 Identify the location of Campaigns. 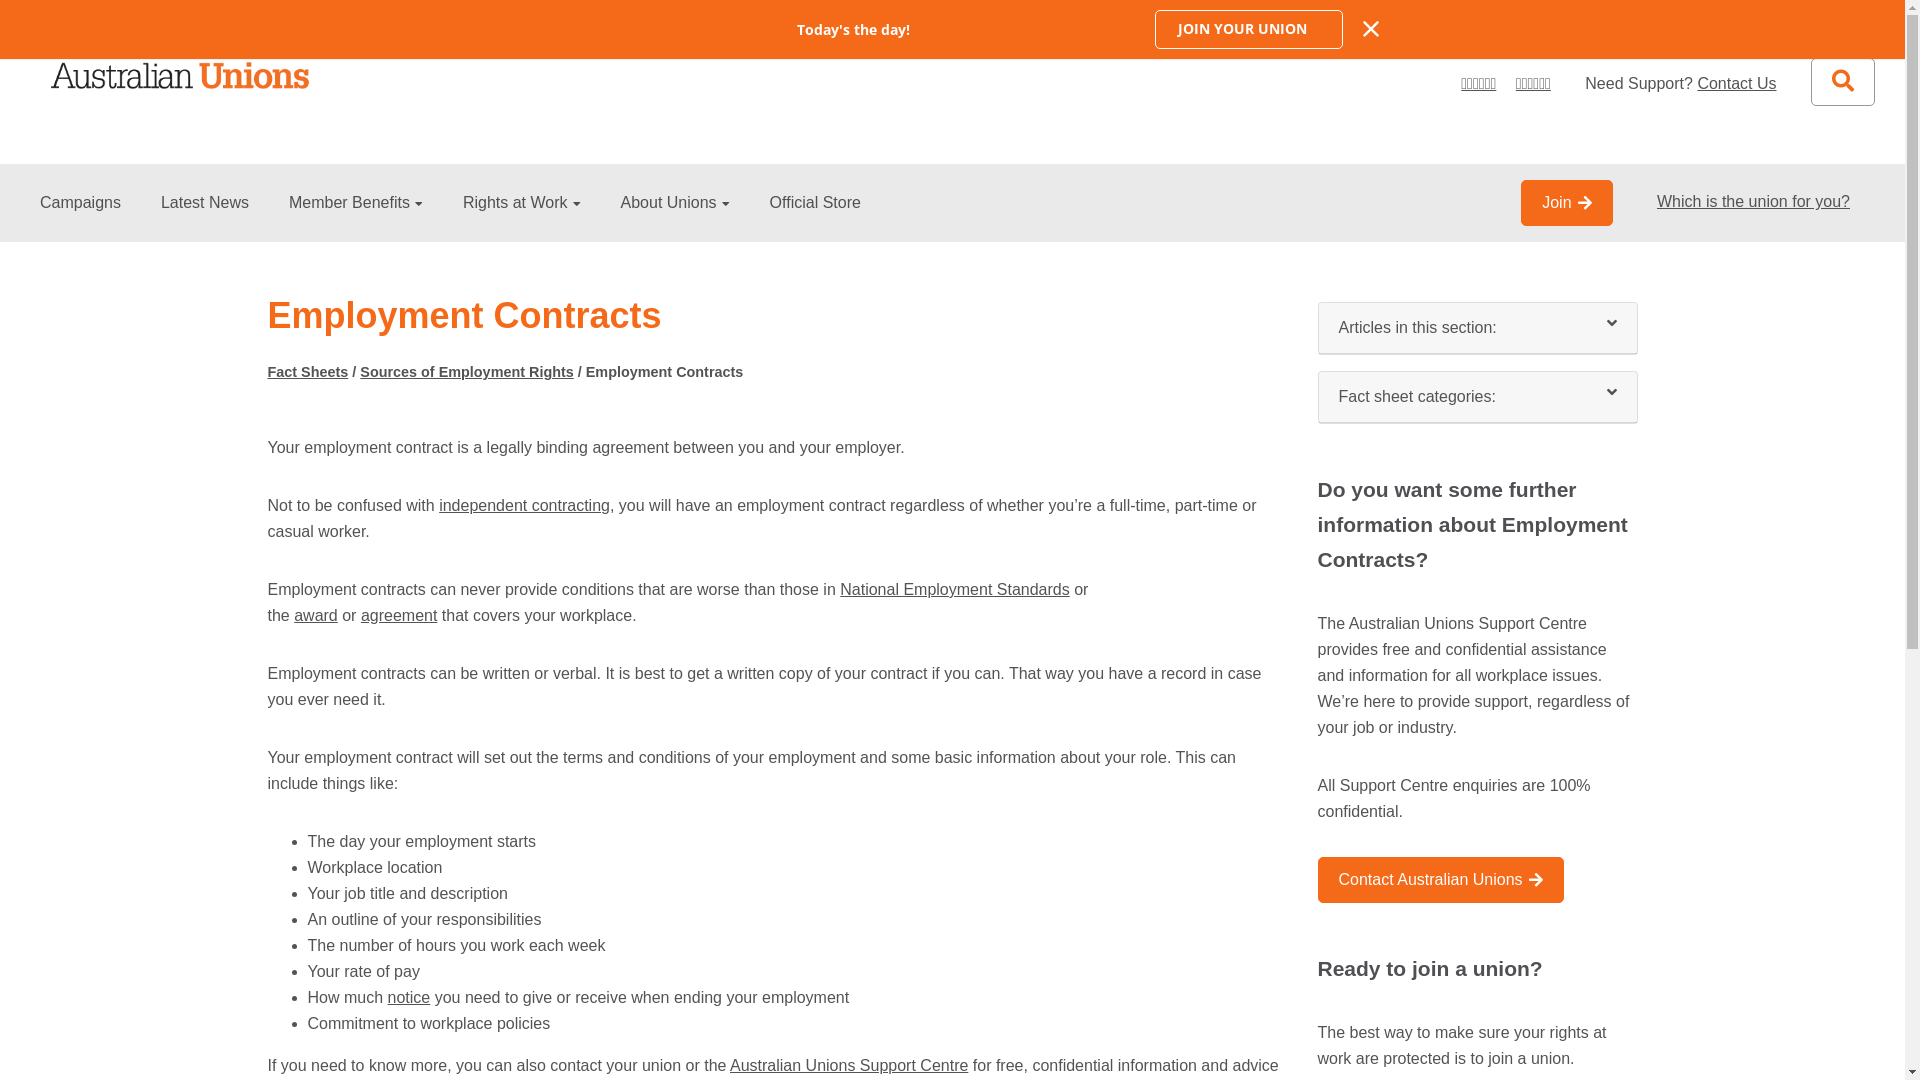
(80, 218).